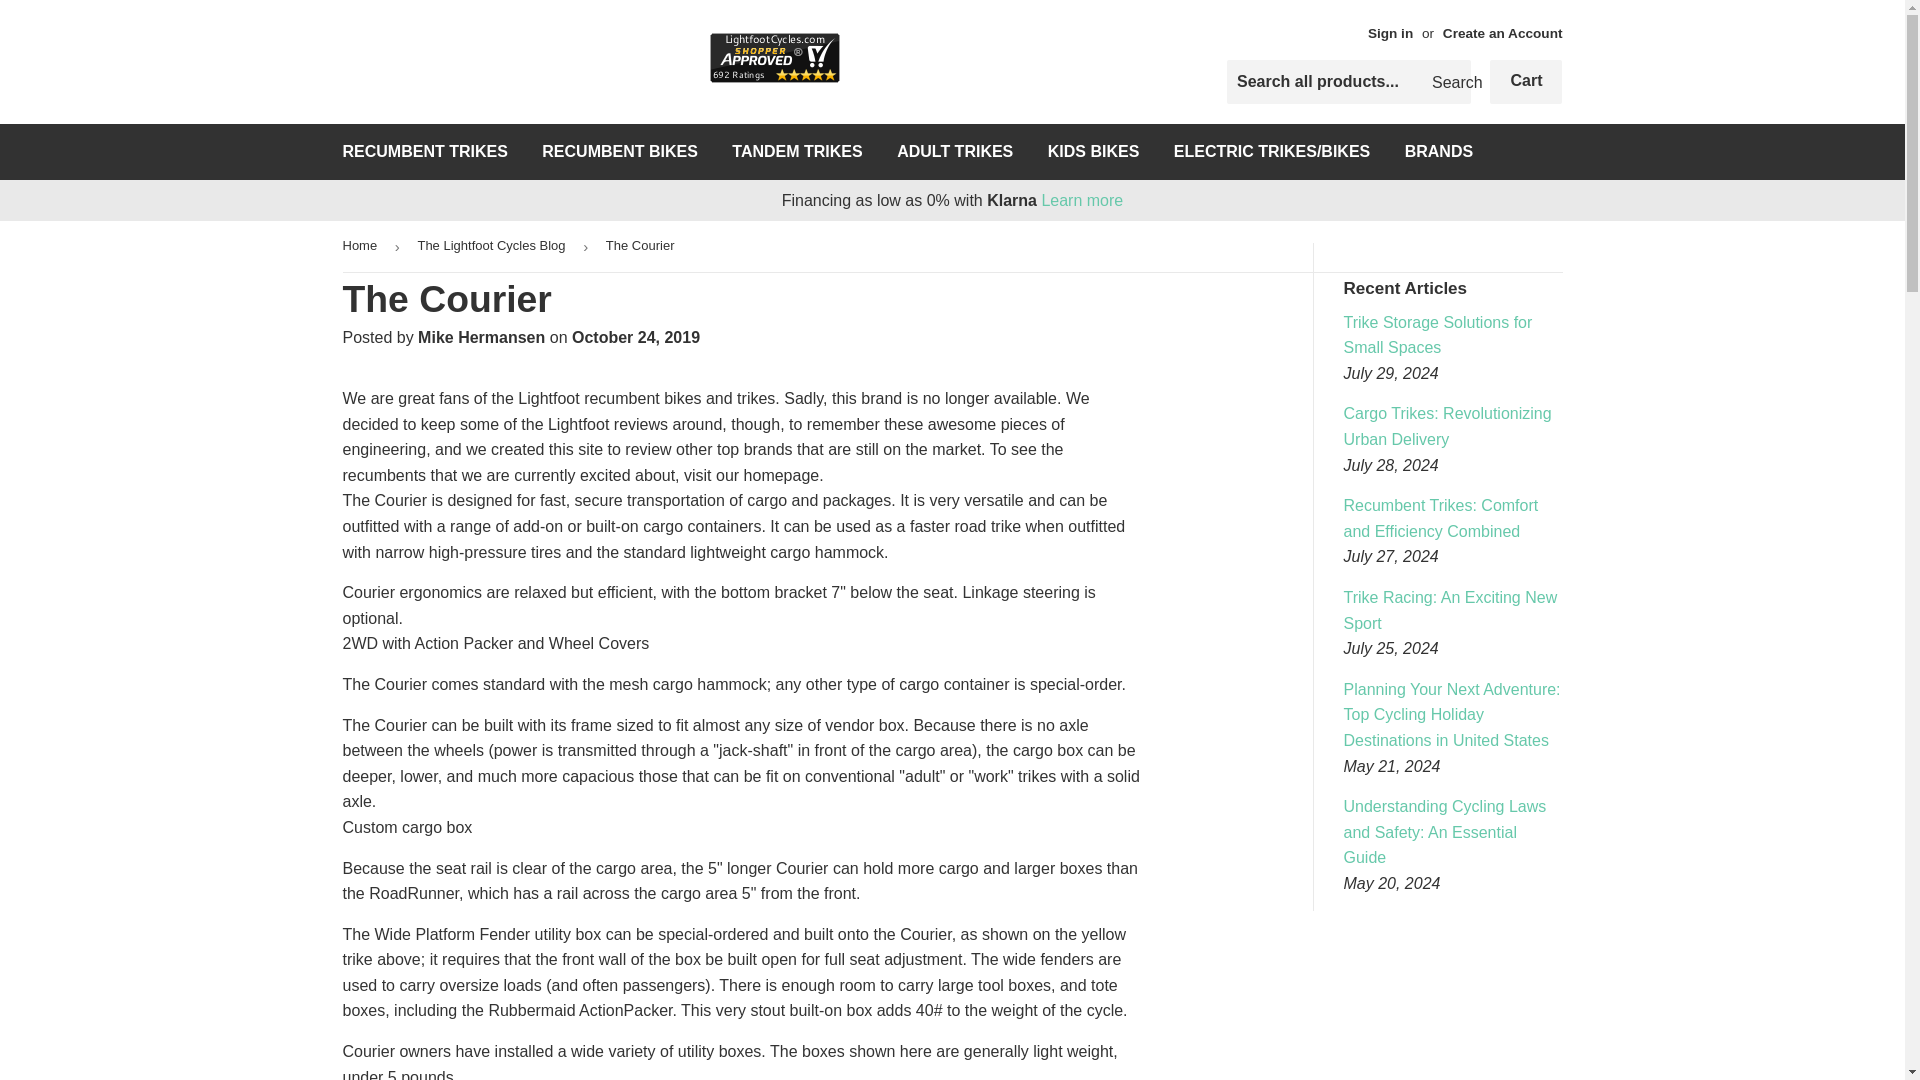 The width and height of the screenshot is (1920, 1080). What do you see at coordinates (619, 152) in the screenshot?
I see `RECUMBENT BIKES` at bounding box center [619, 152].